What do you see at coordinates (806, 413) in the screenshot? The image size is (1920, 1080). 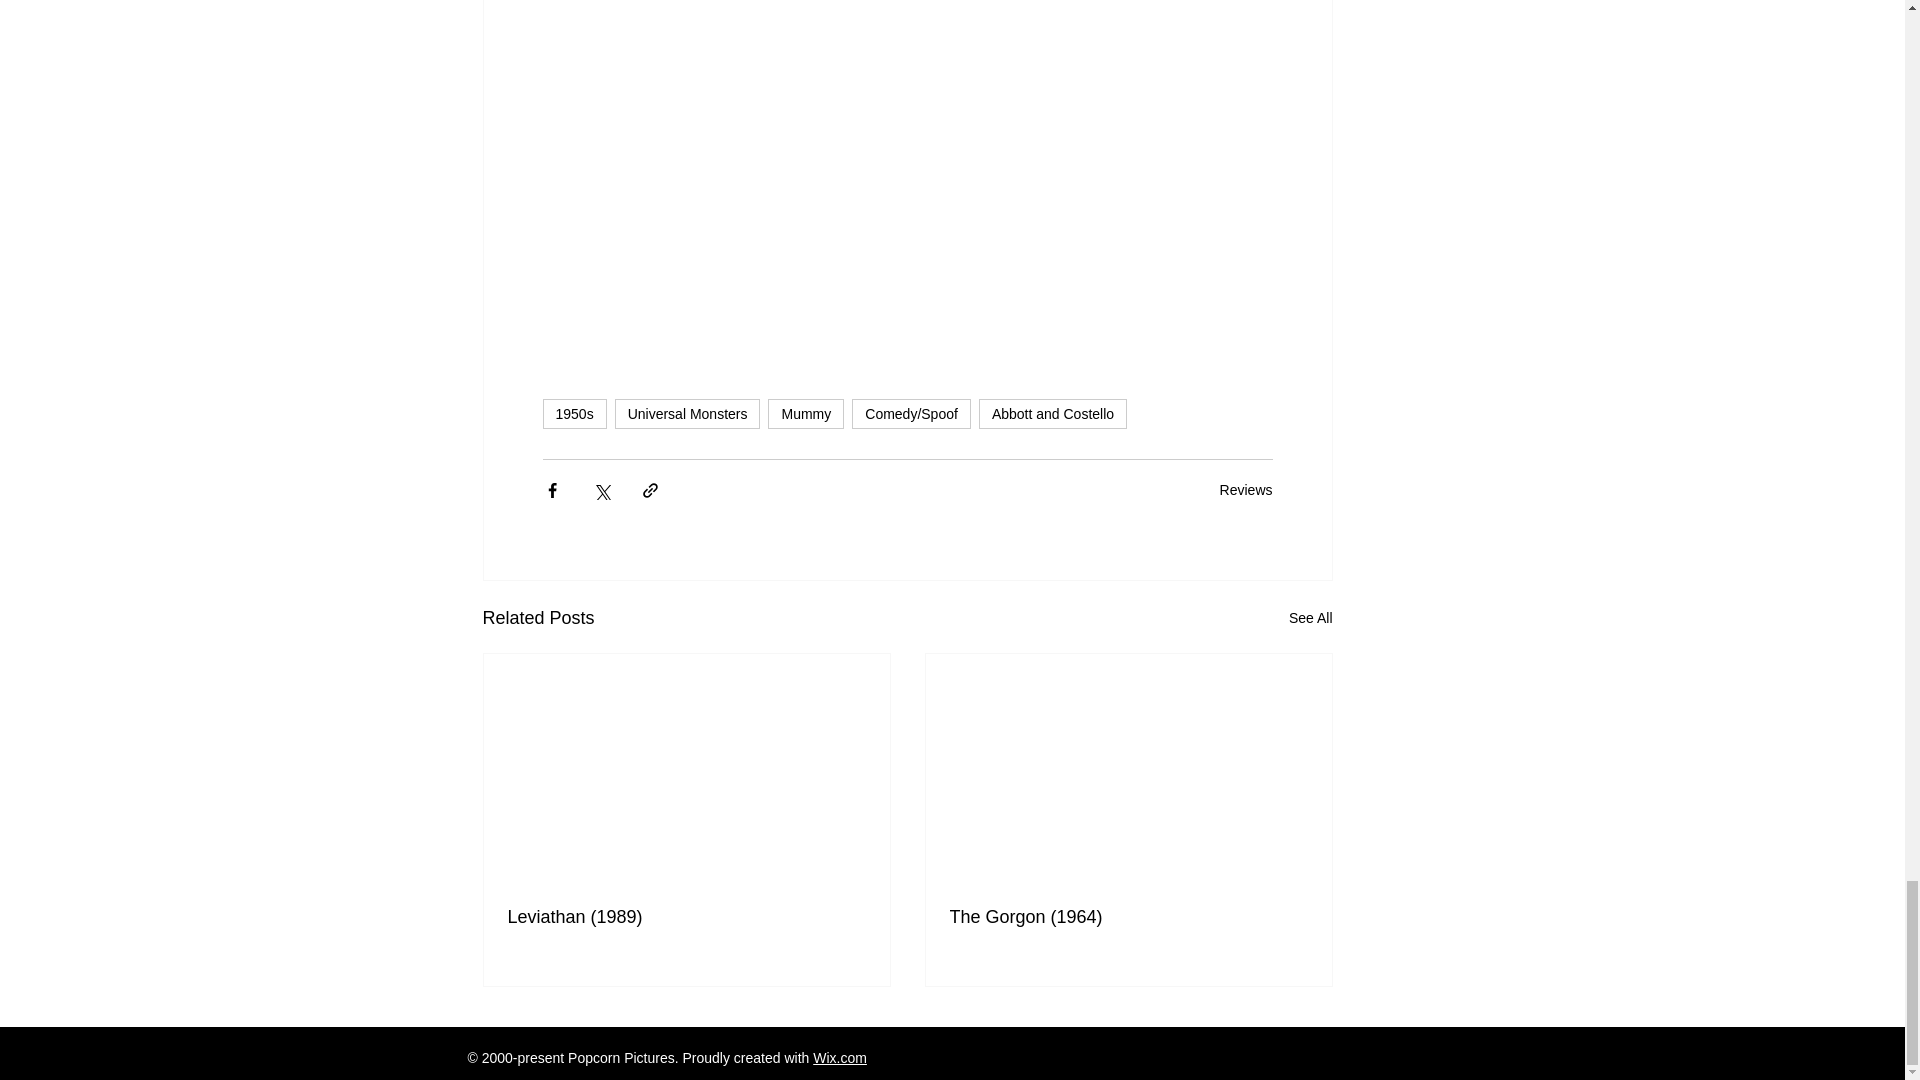 I see `Mummy` at bounding box center [806, 413].